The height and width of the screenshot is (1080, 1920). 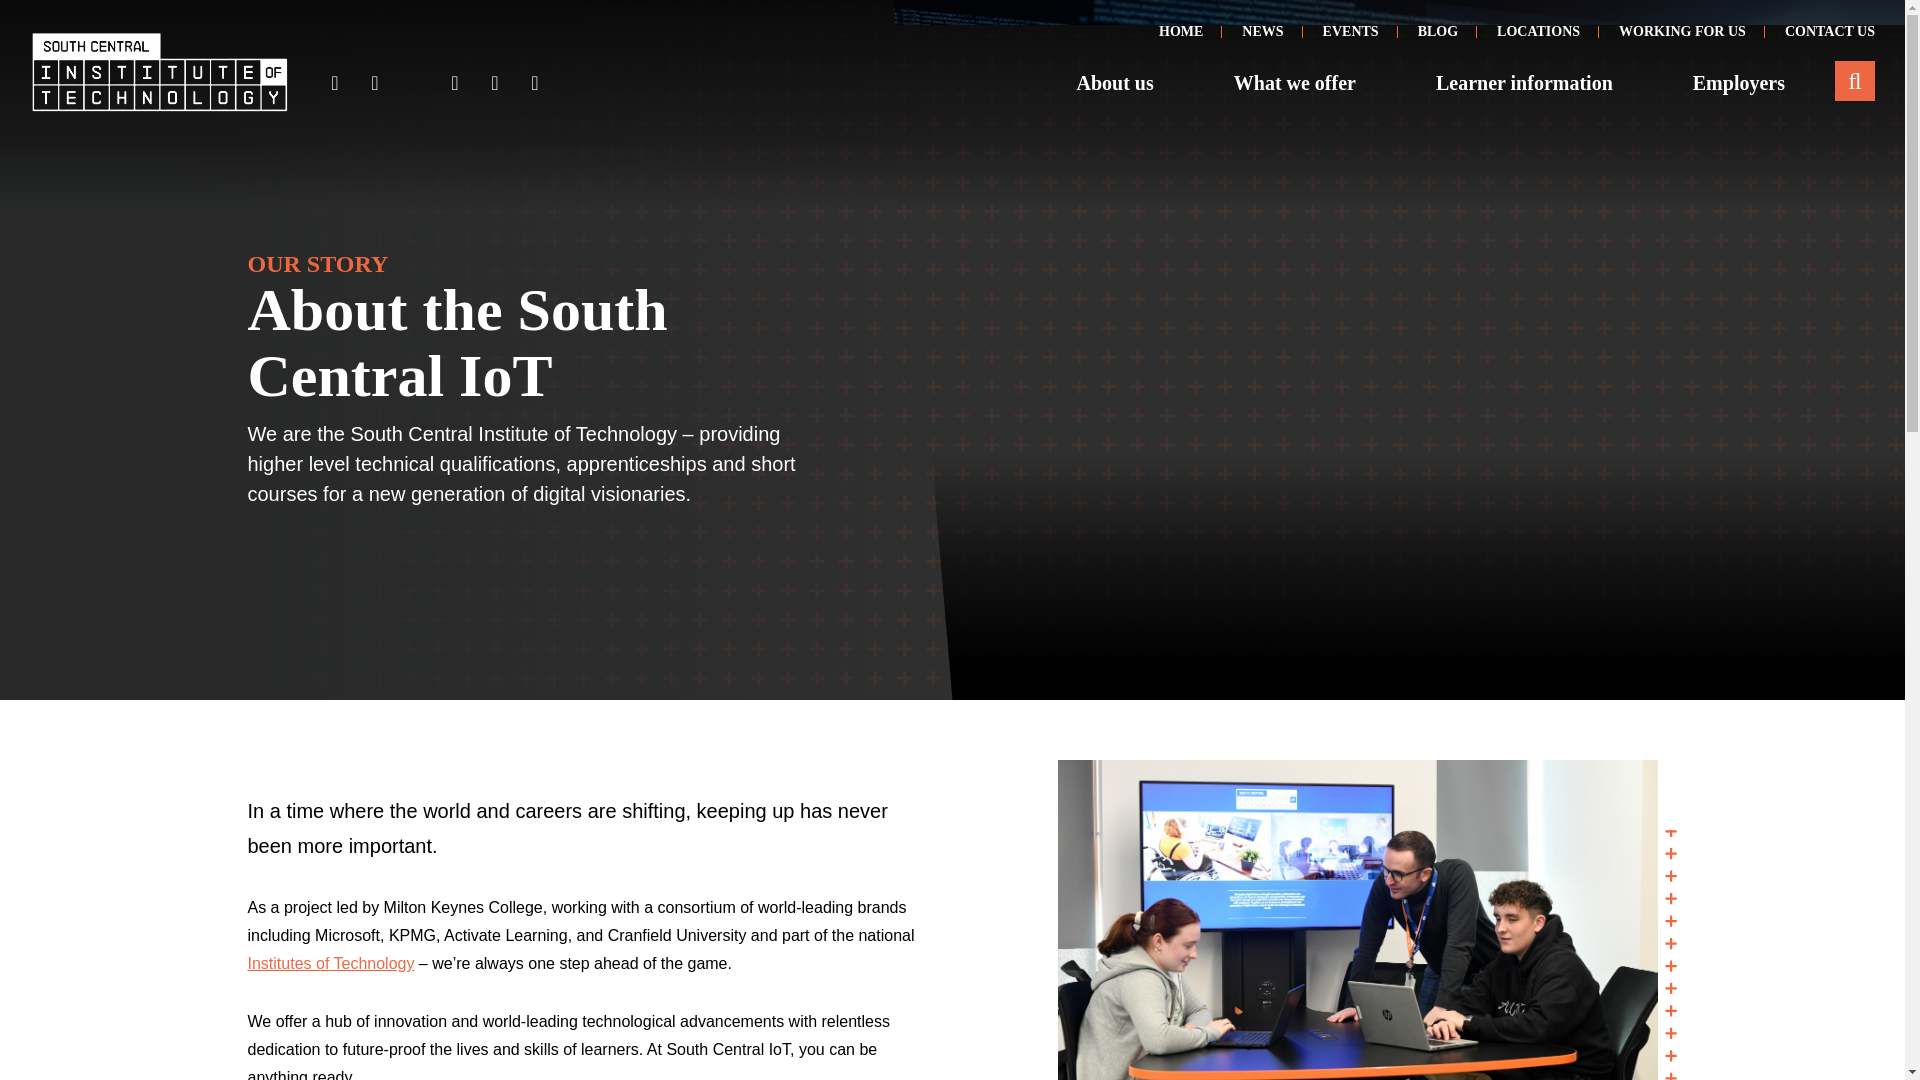 What do you see at coordinates (414, 83) in the screenshot?
I see `Twitter` at bounding box center [414, 83].